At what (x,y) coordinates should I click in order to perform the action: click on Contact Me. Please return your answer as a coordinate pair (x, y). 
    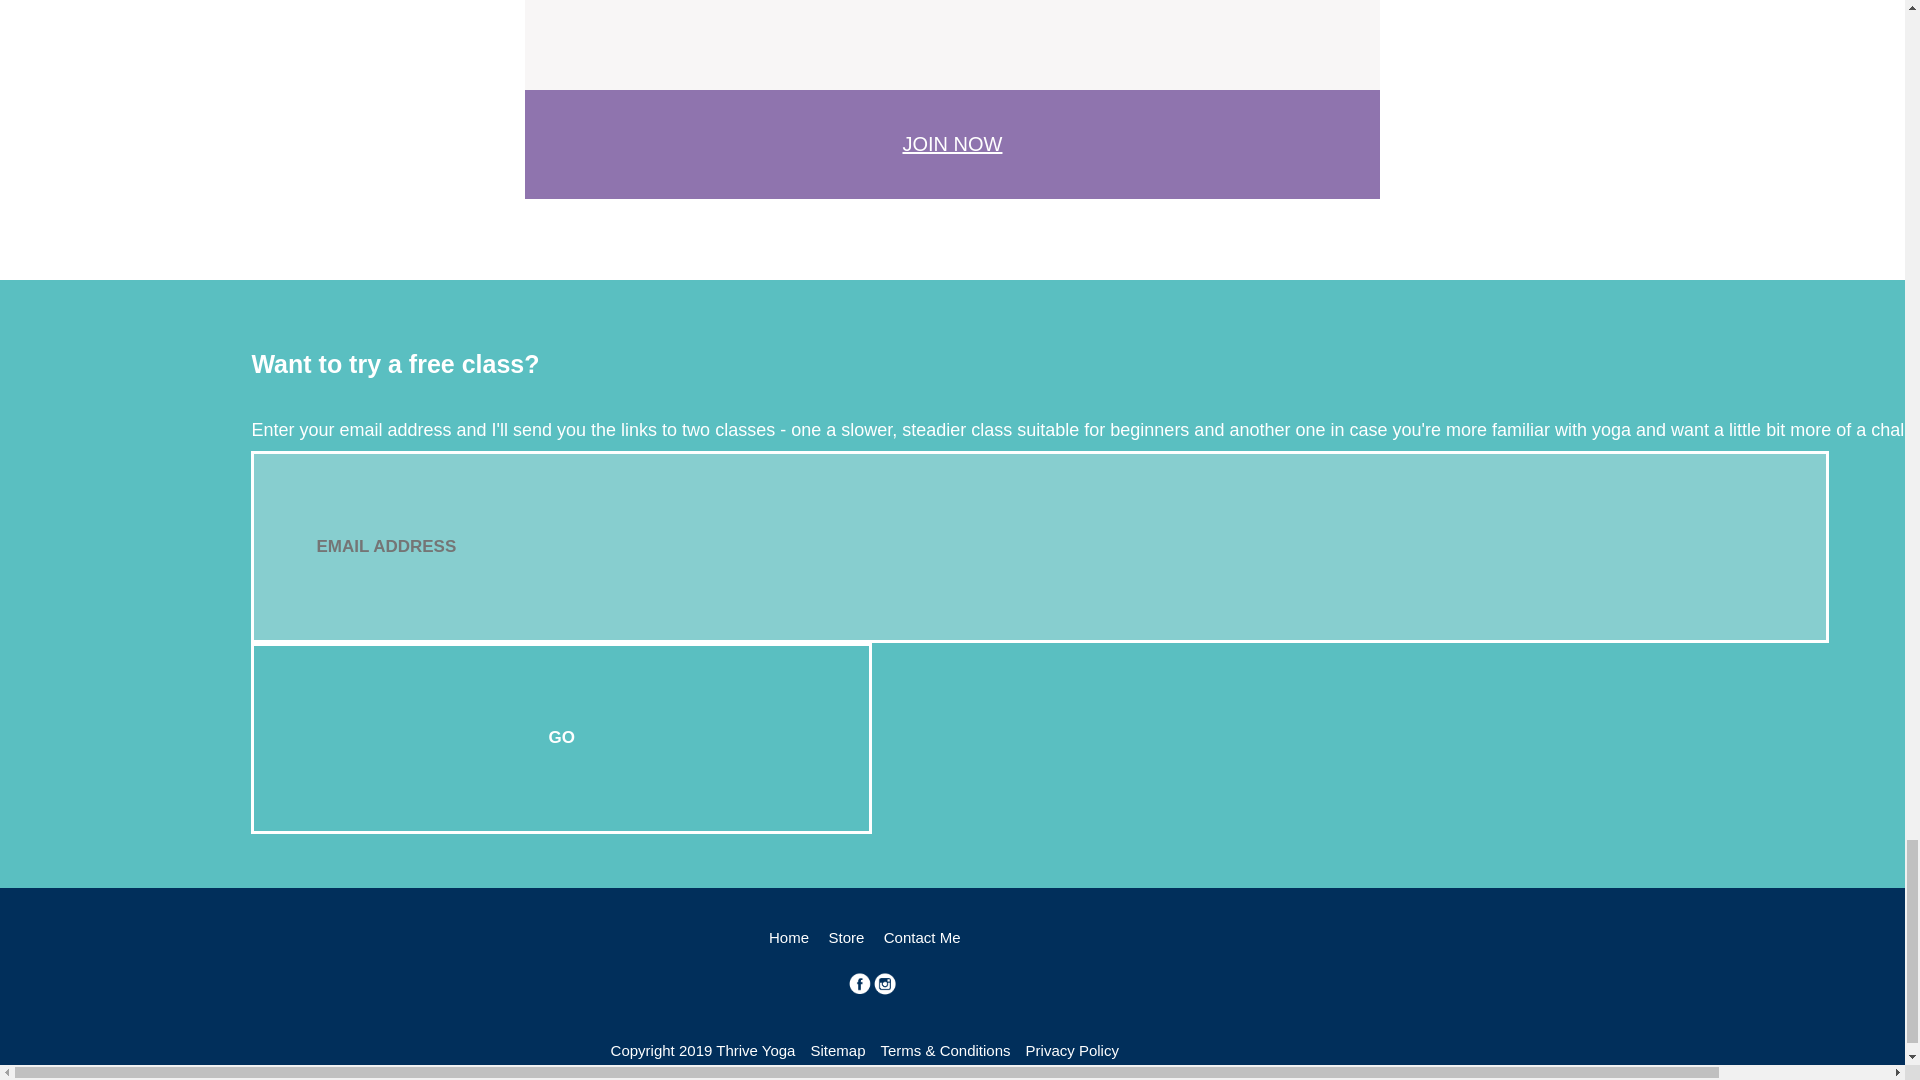
    Looking at the image, I should click on (922, 937).